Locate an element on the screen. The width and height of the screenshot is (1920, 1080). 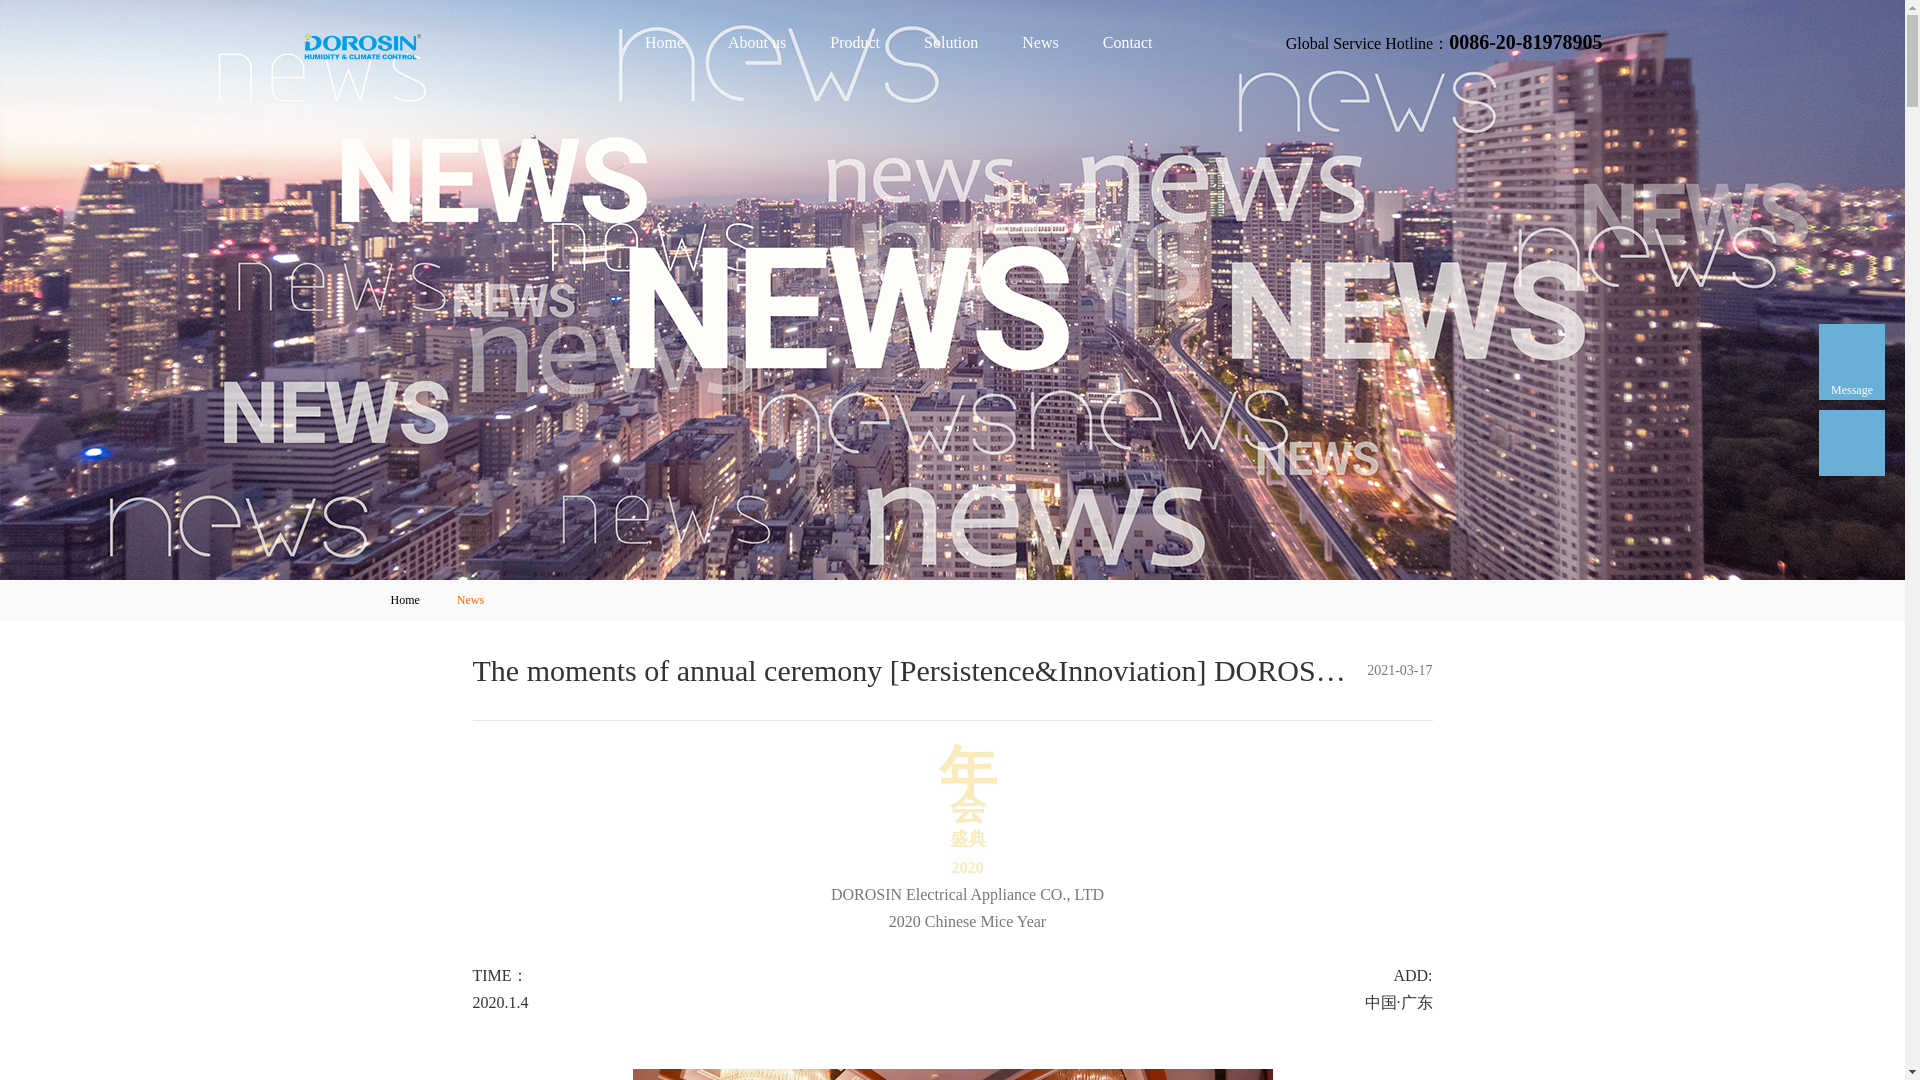
About us is located at coordinates (757, 42).